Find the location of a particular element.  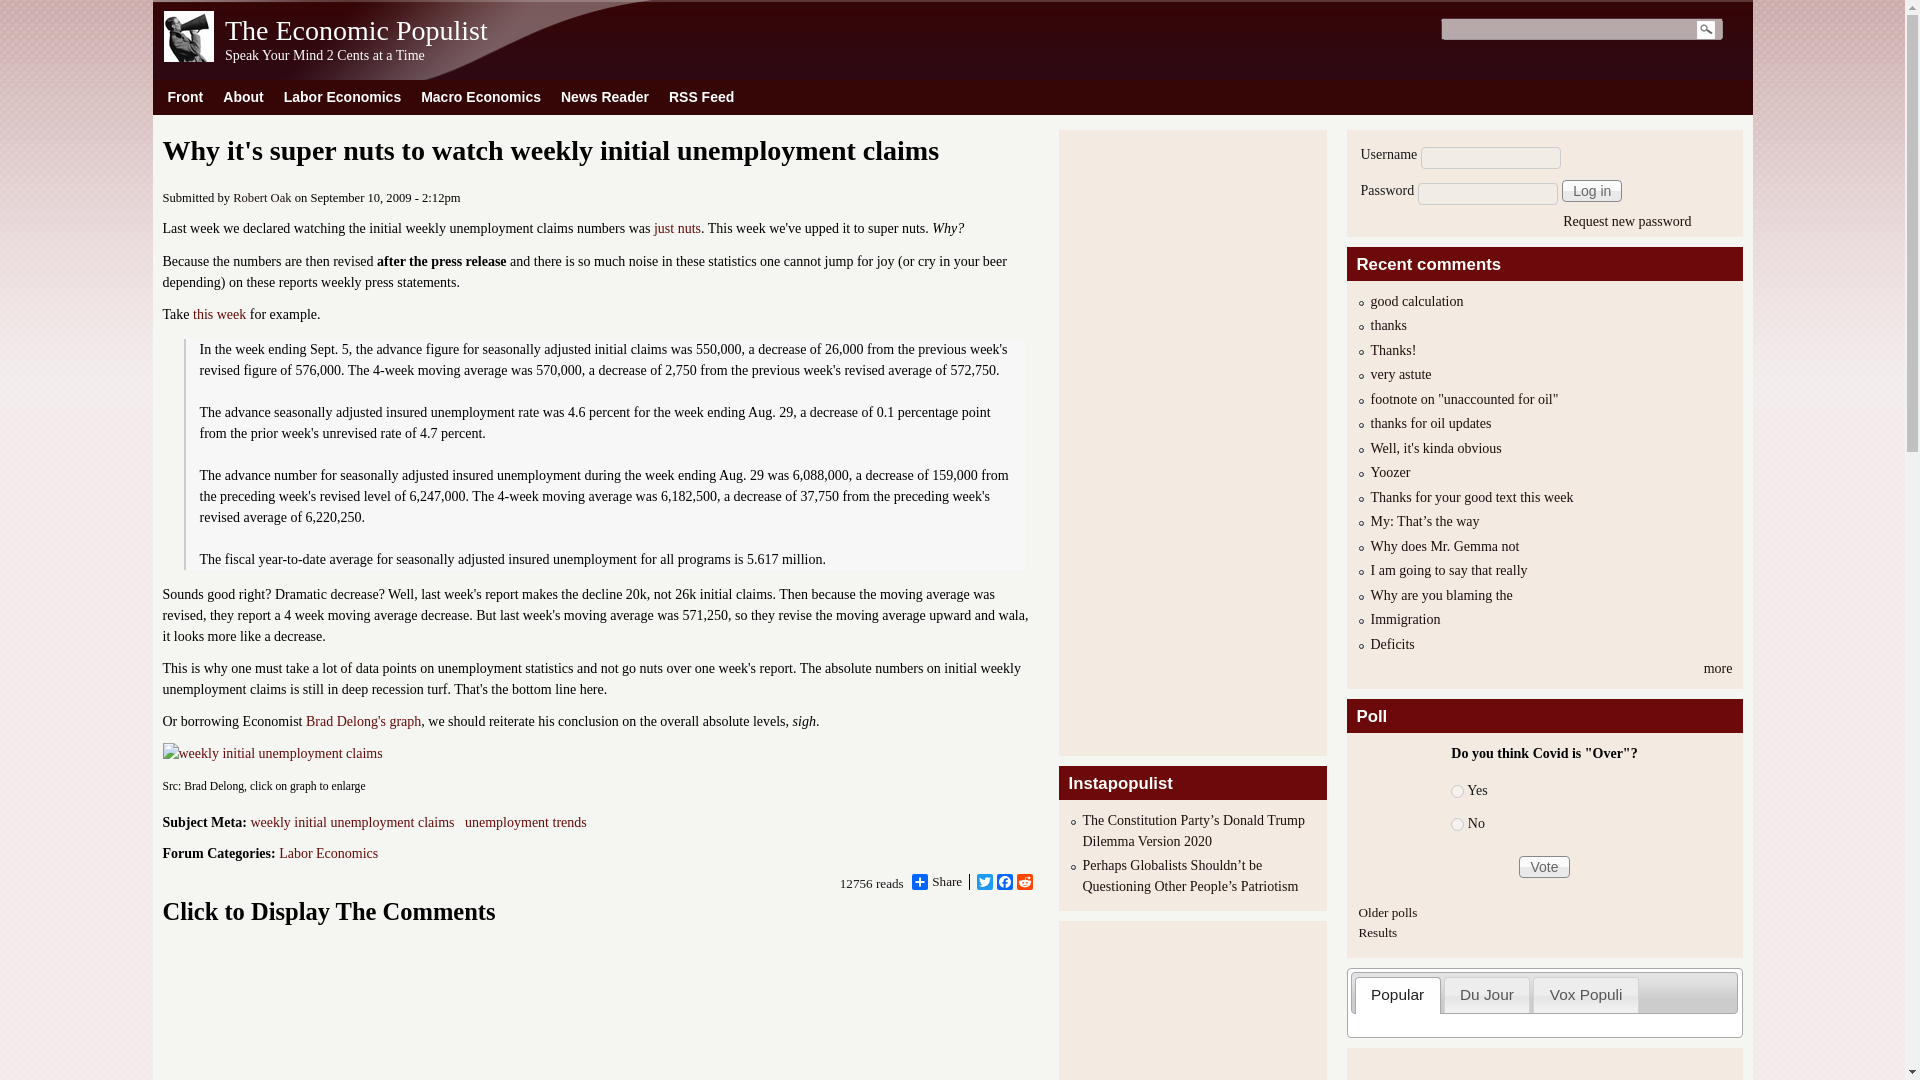

News Reader is located at coordinates (604, 96).